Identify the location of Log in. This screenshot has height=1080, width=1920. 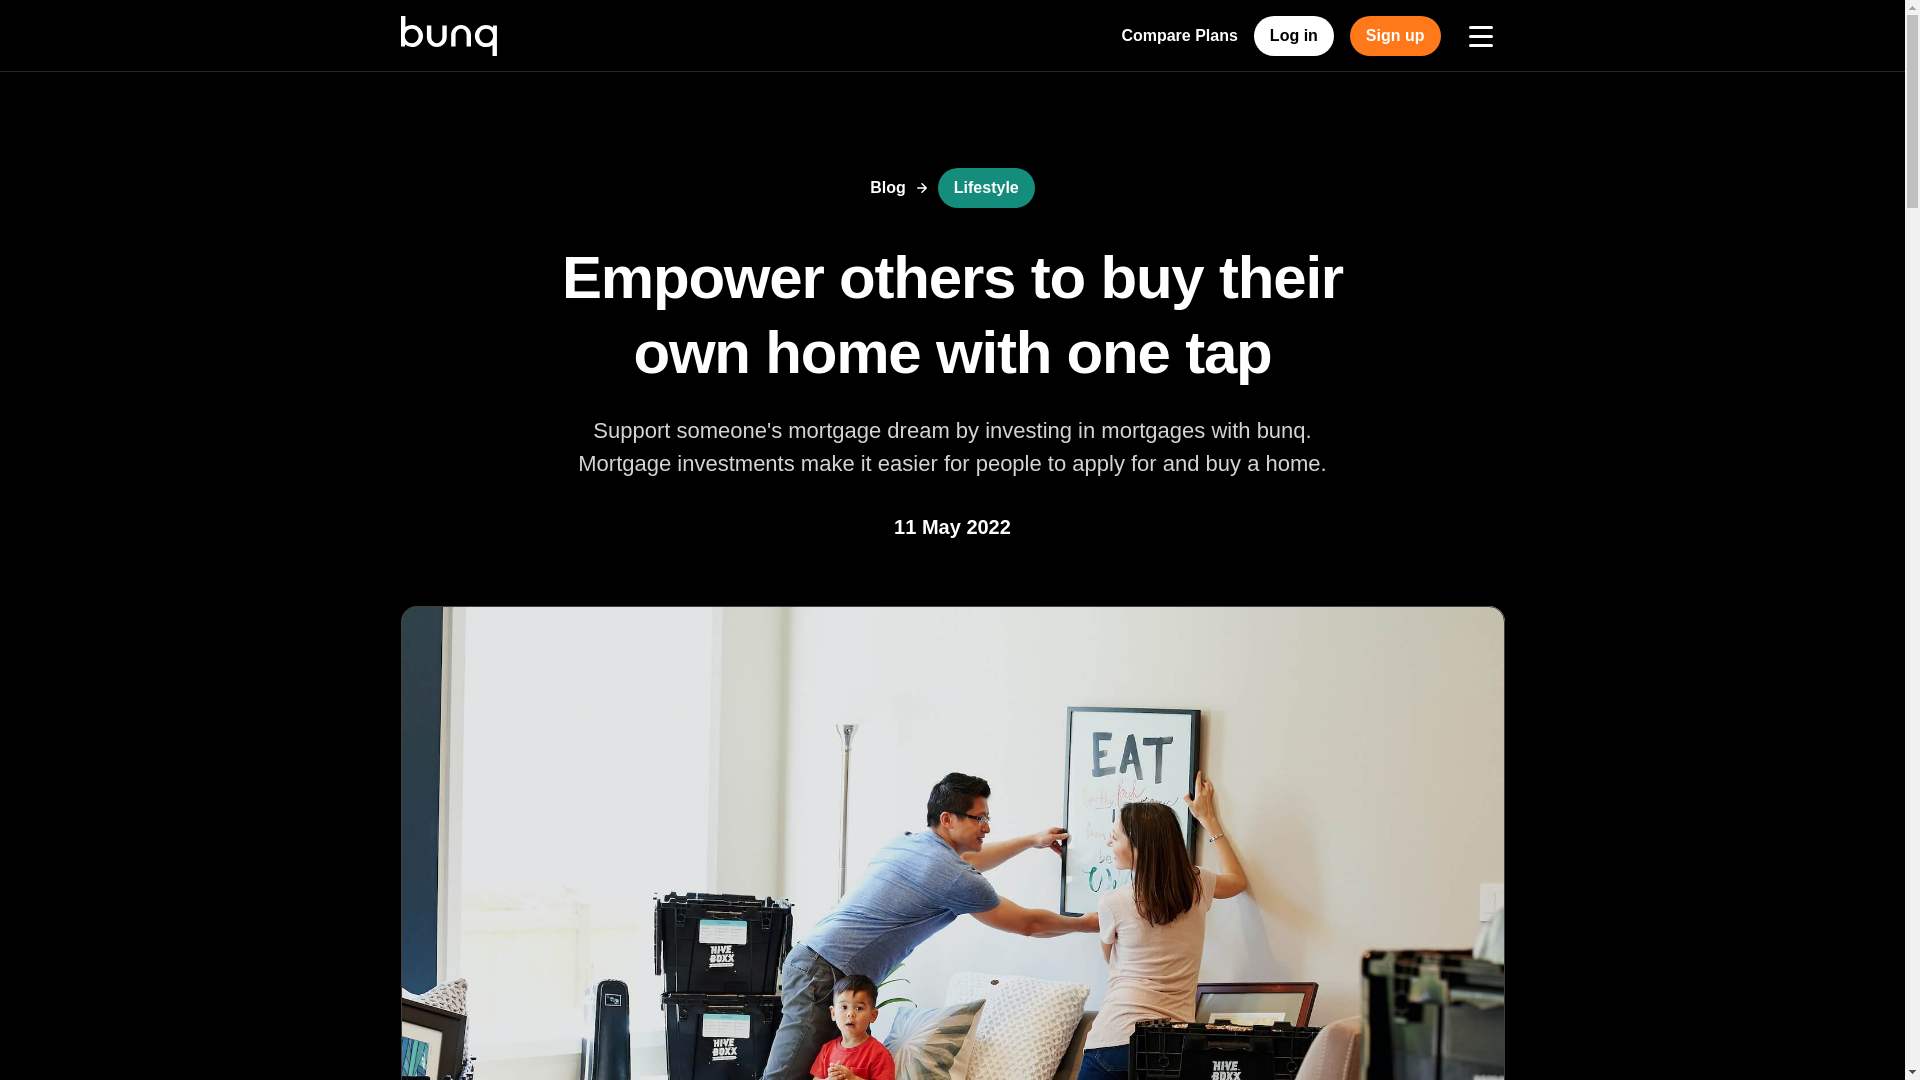
(1294, 36).